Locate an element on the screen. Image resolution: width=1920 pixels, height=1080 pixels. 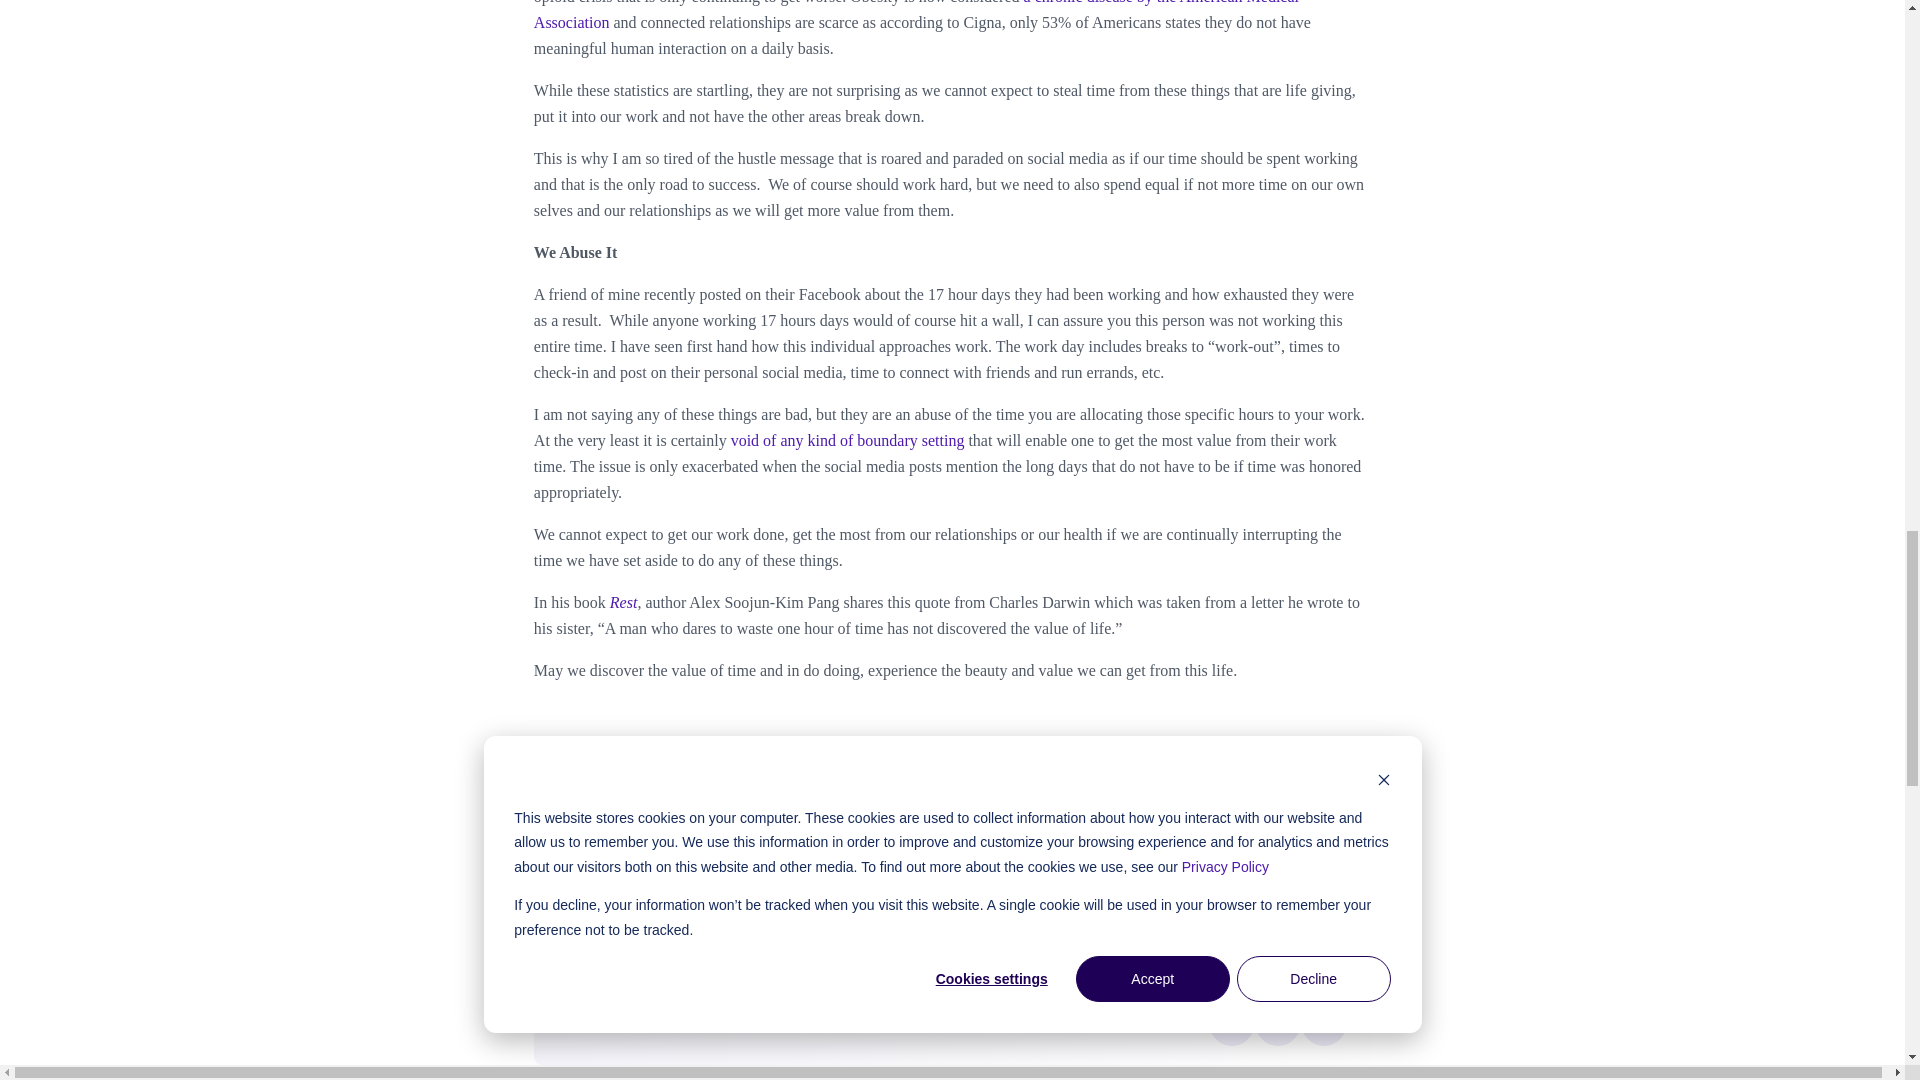
Facebook is located at coordinates (1232, 1022).